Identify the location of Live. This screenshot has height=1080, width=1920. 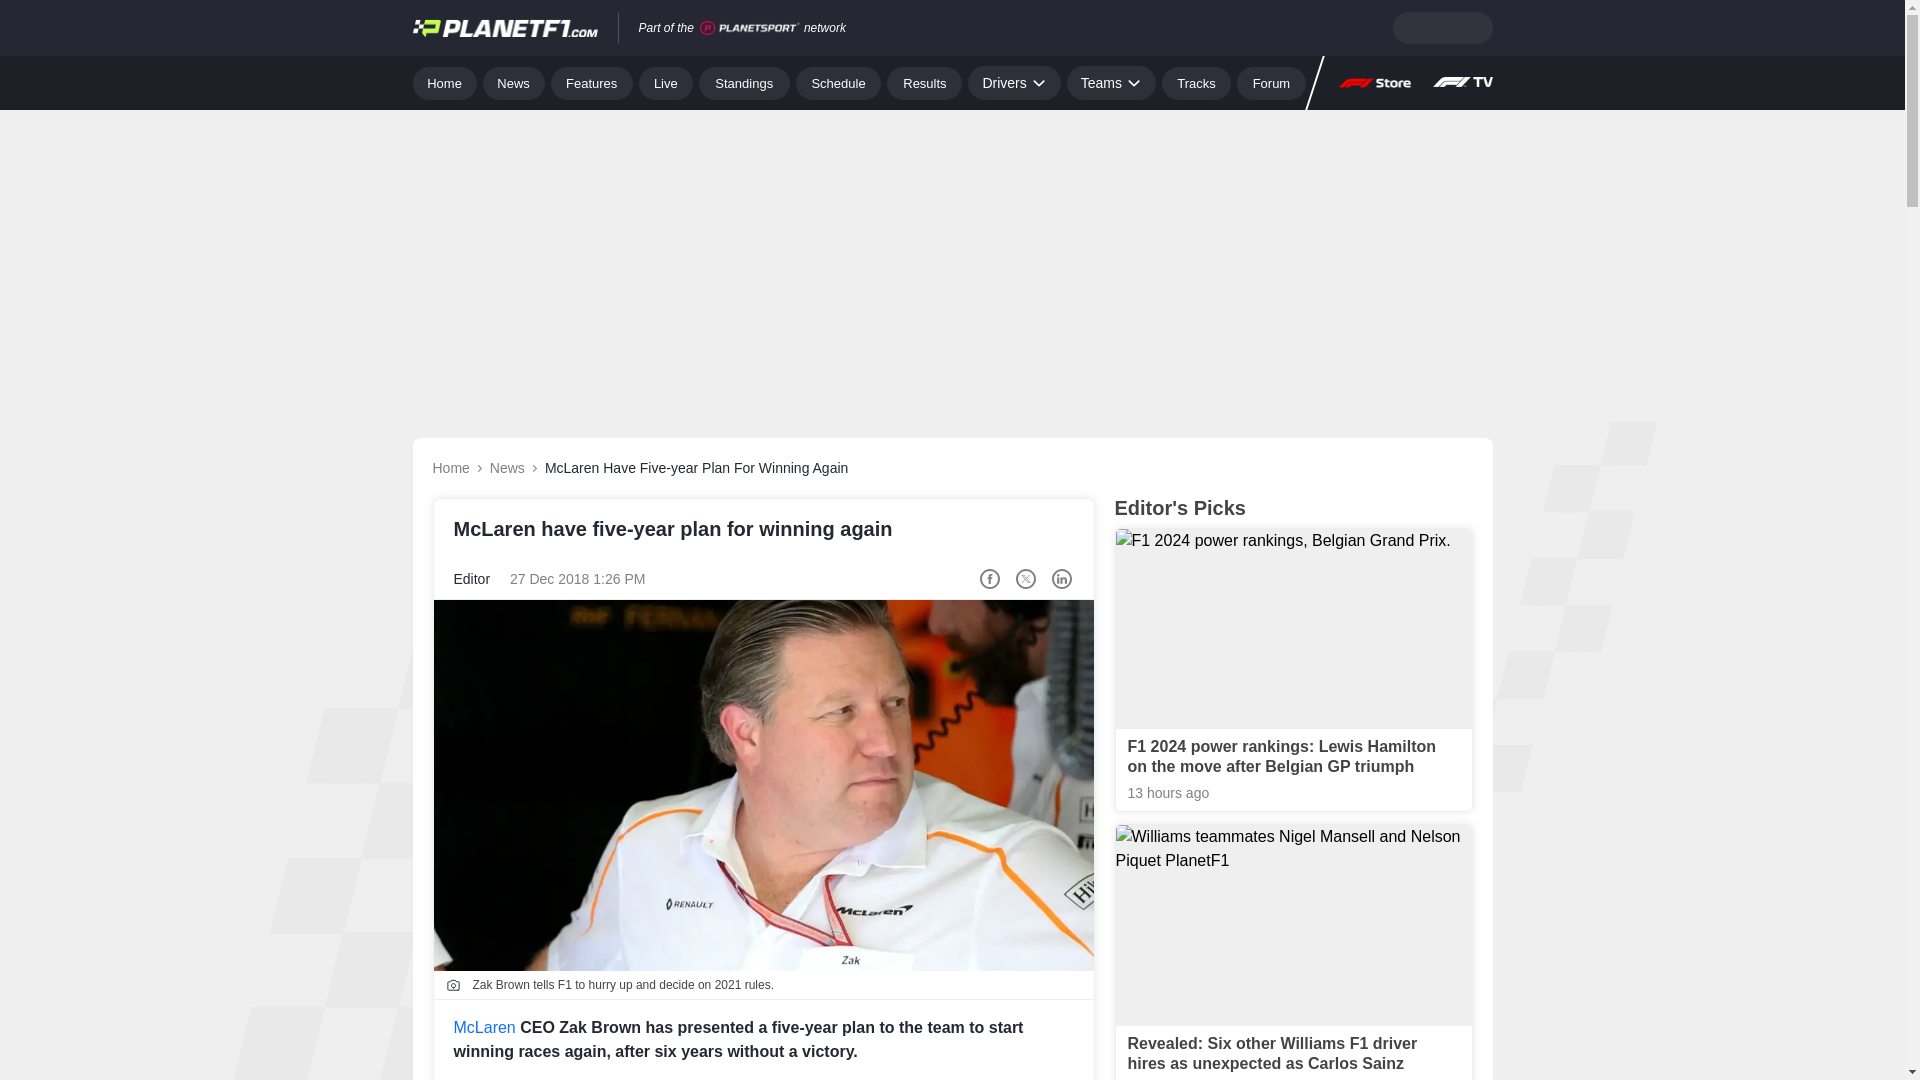
(666, 82).